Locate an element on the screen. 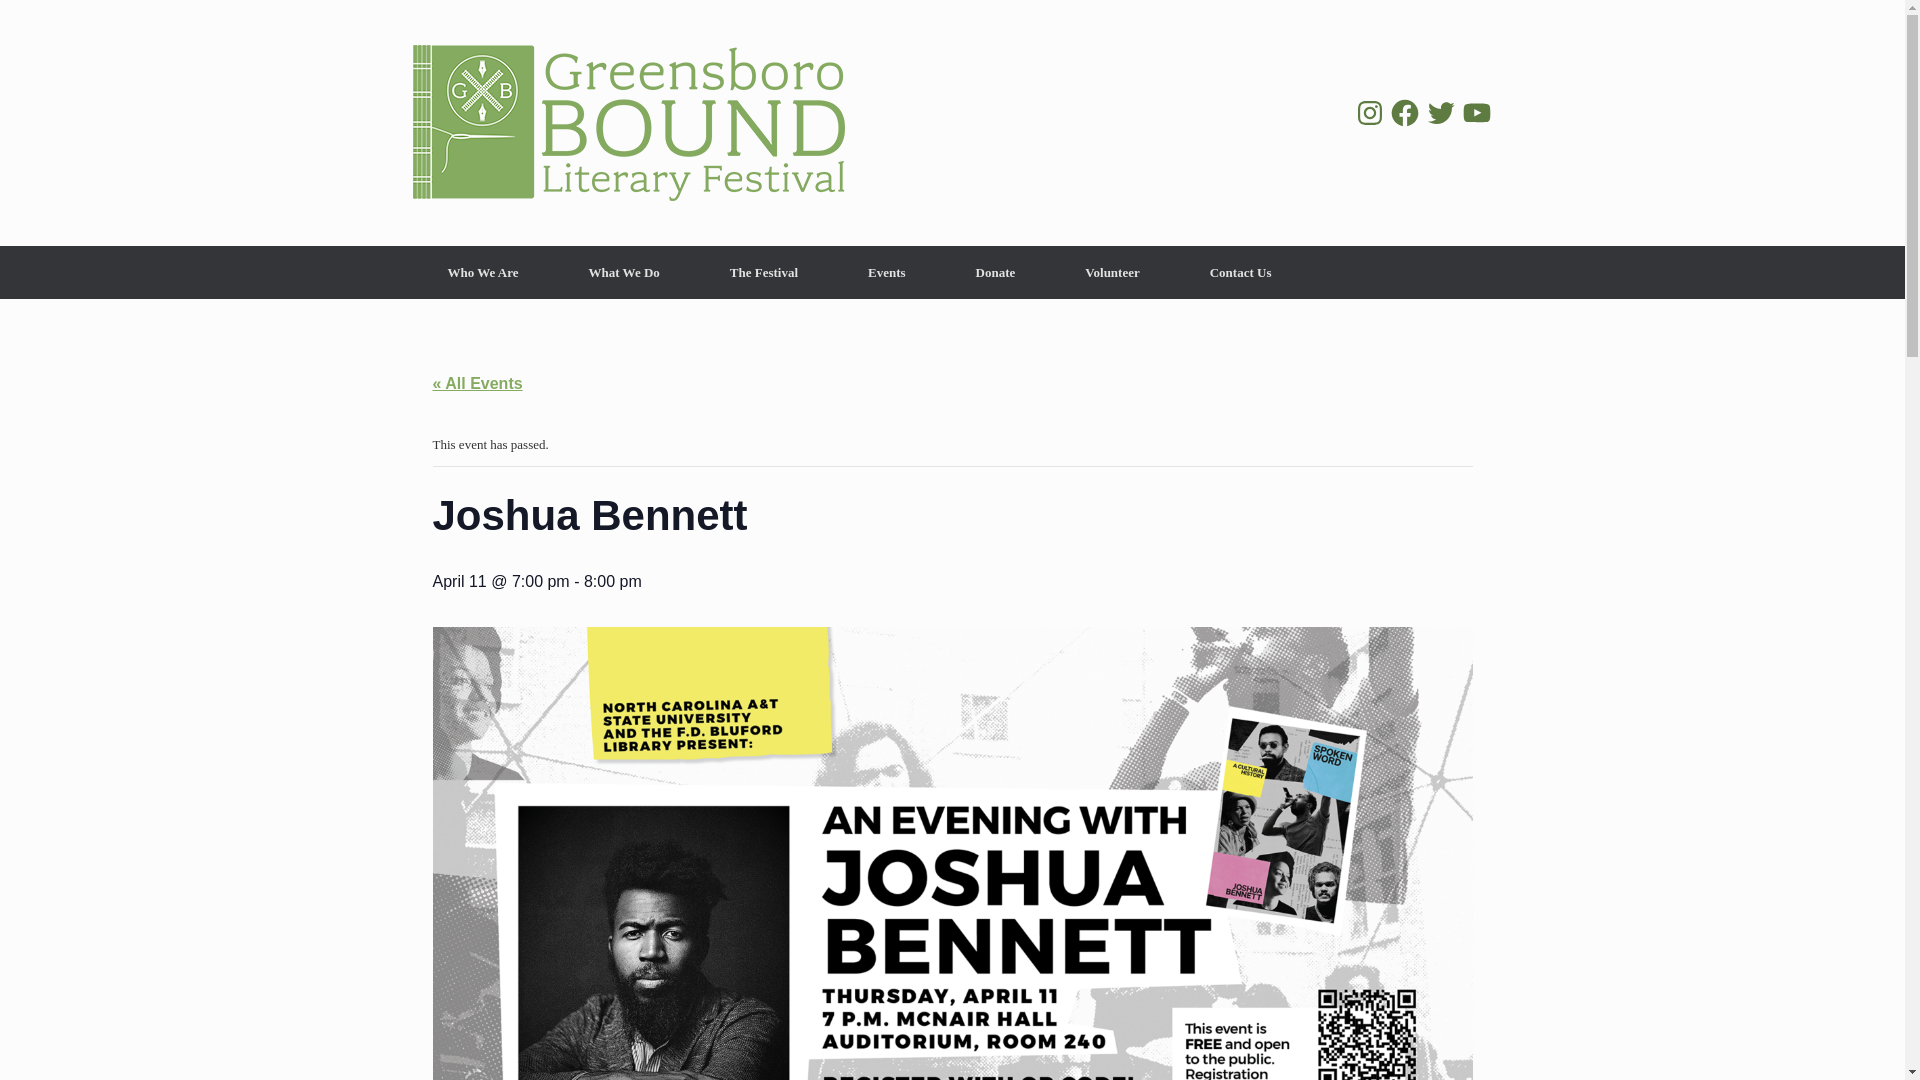  What We Do is located at coordinates (624, 272).